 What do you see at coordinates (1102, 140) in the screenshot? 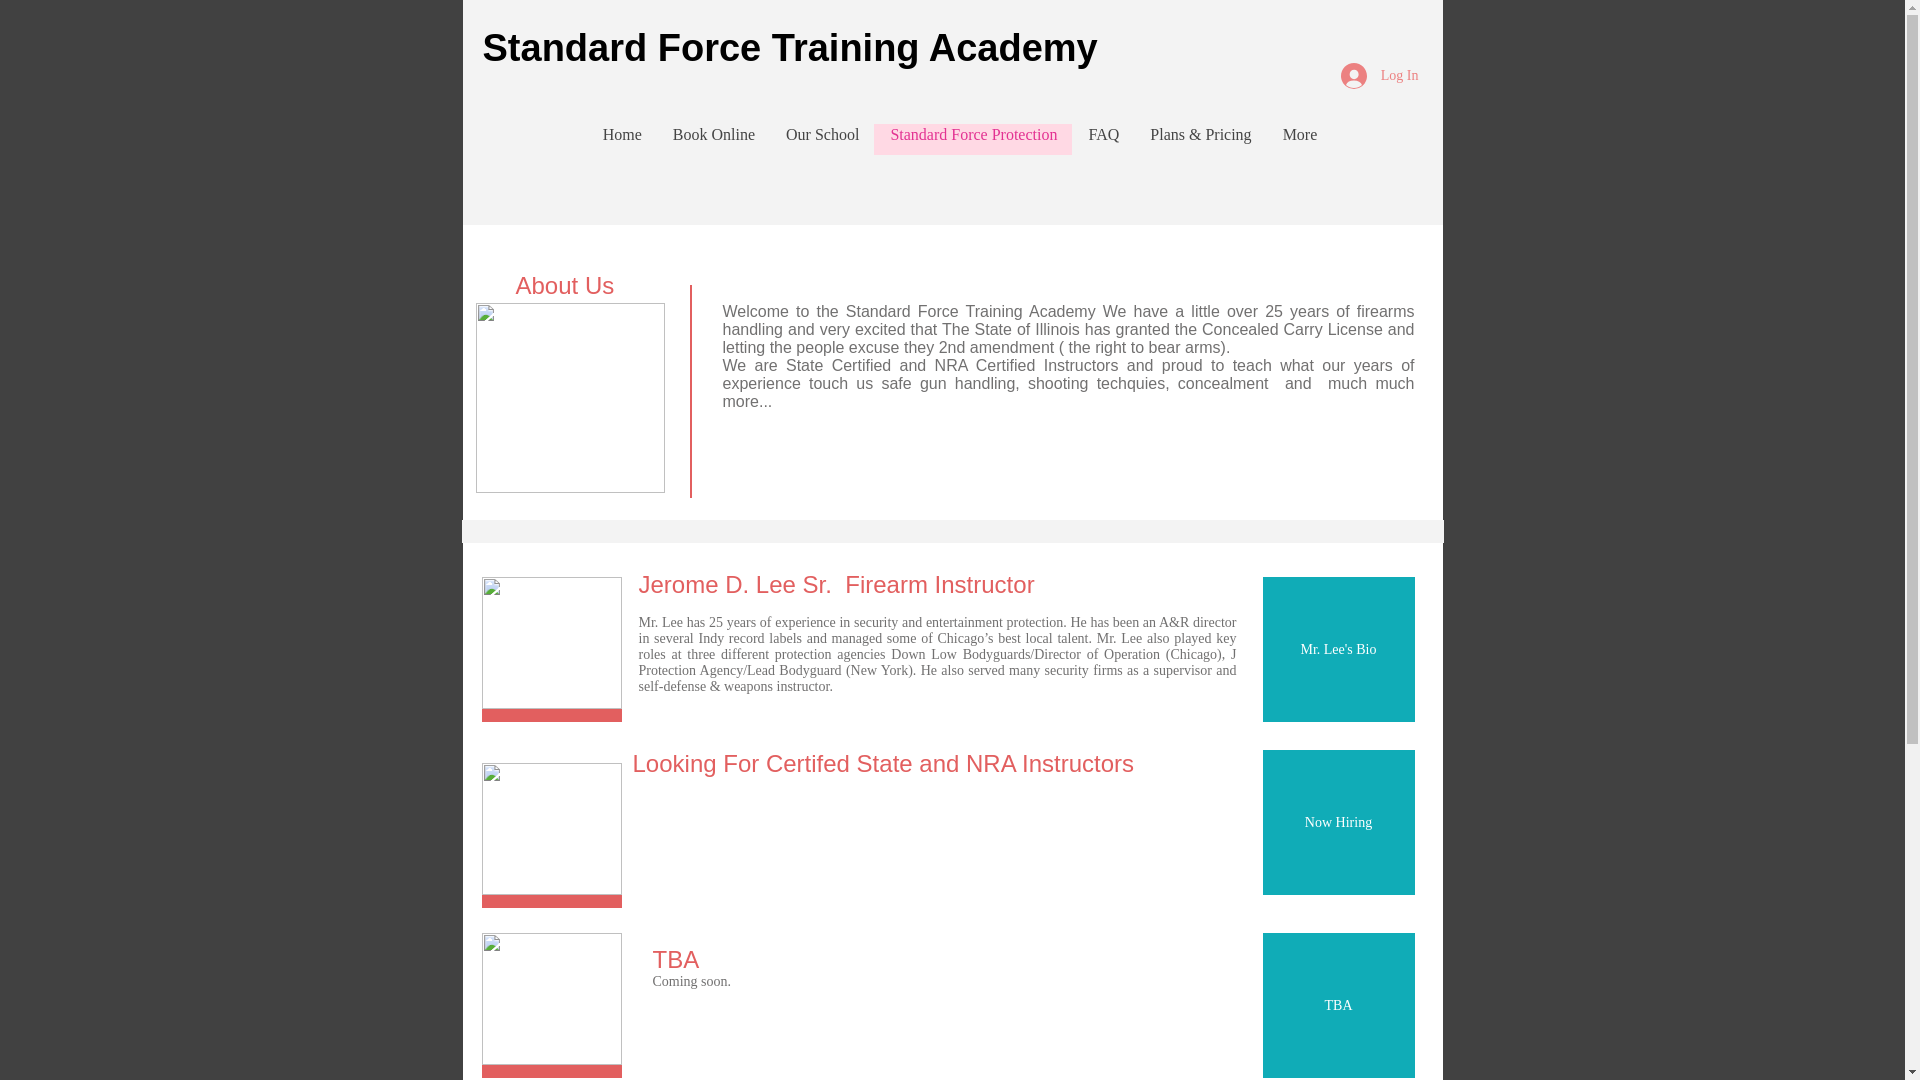
I see `FAQ` at bounding box center [1102, 140].